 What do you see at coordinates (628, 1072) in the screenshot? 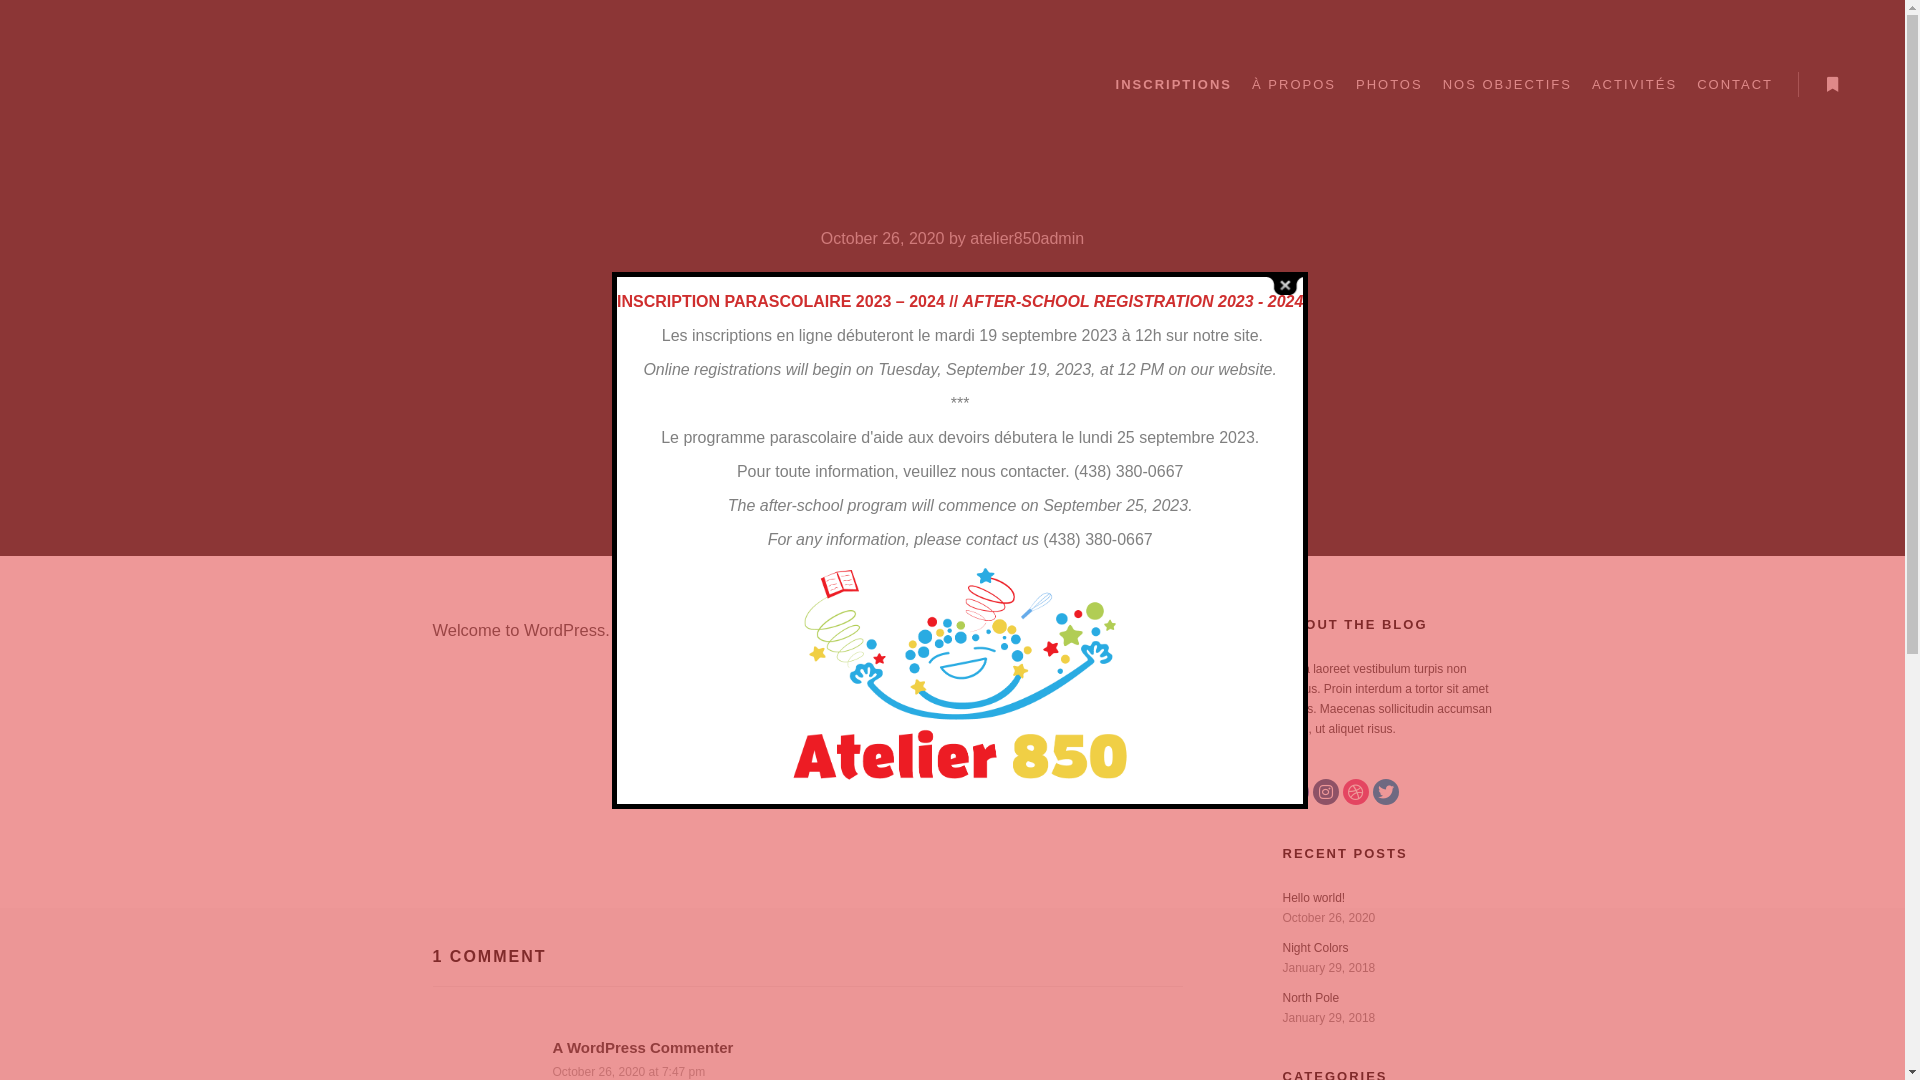
I see `October 26, 2020 at 7:47 pm` at bounding box center [628, 1072].